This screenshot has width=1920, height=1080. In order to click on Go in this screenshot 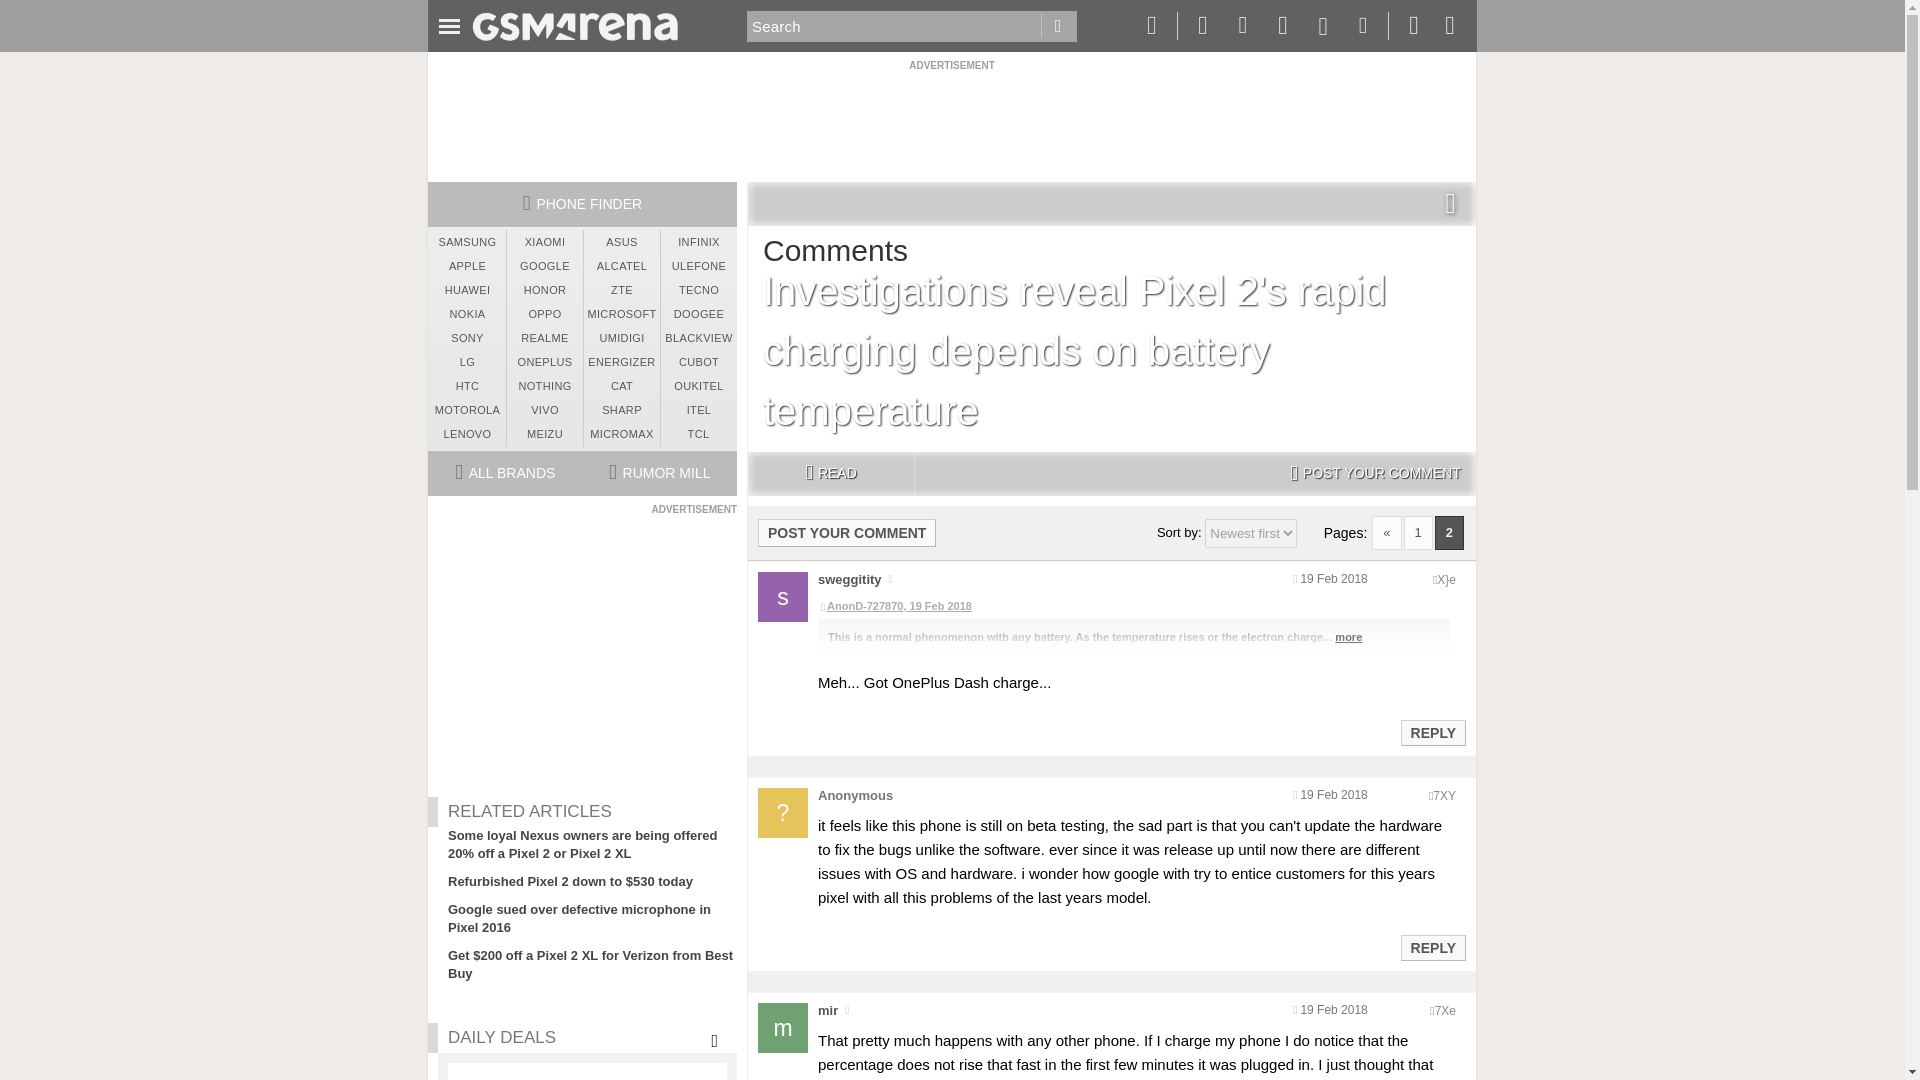, I will do `click(1058, 26)`.